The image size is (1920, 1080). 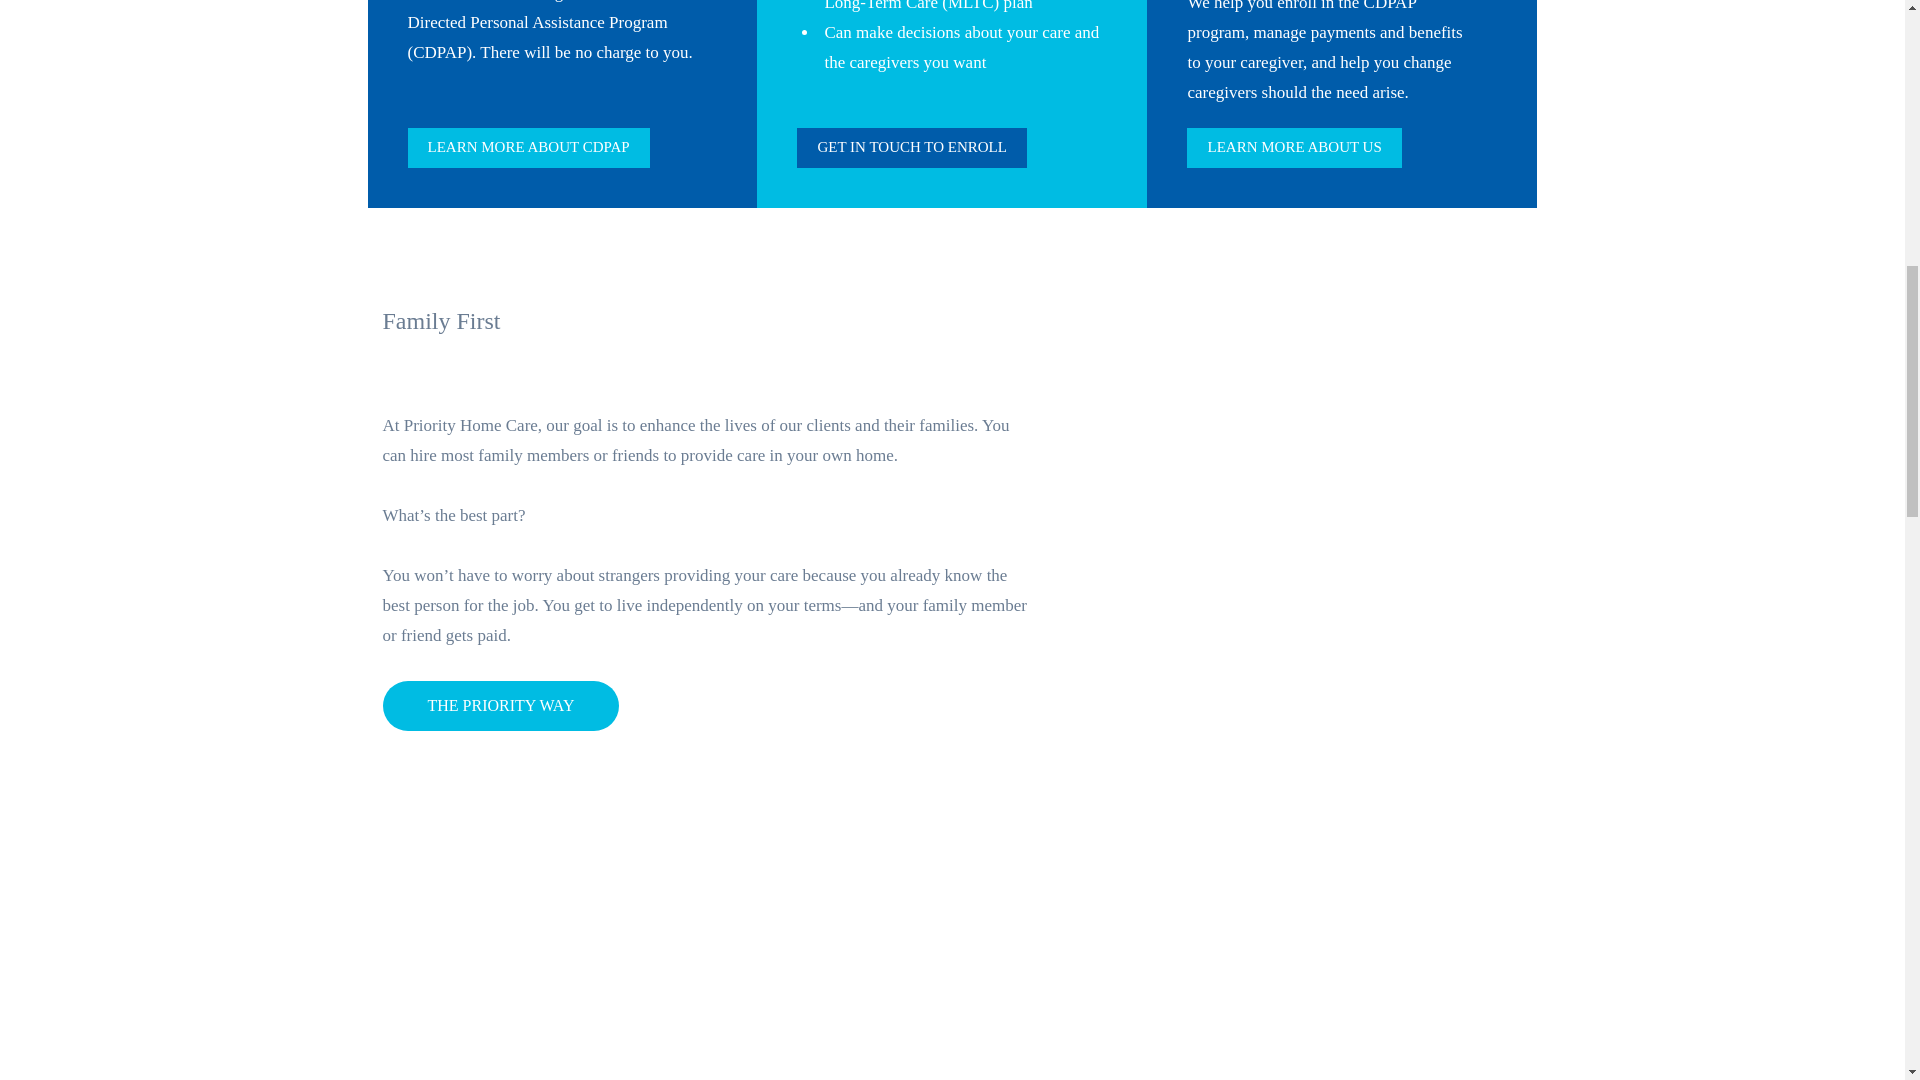 I want to click on The Priority Way, so click(x=500, y=706).